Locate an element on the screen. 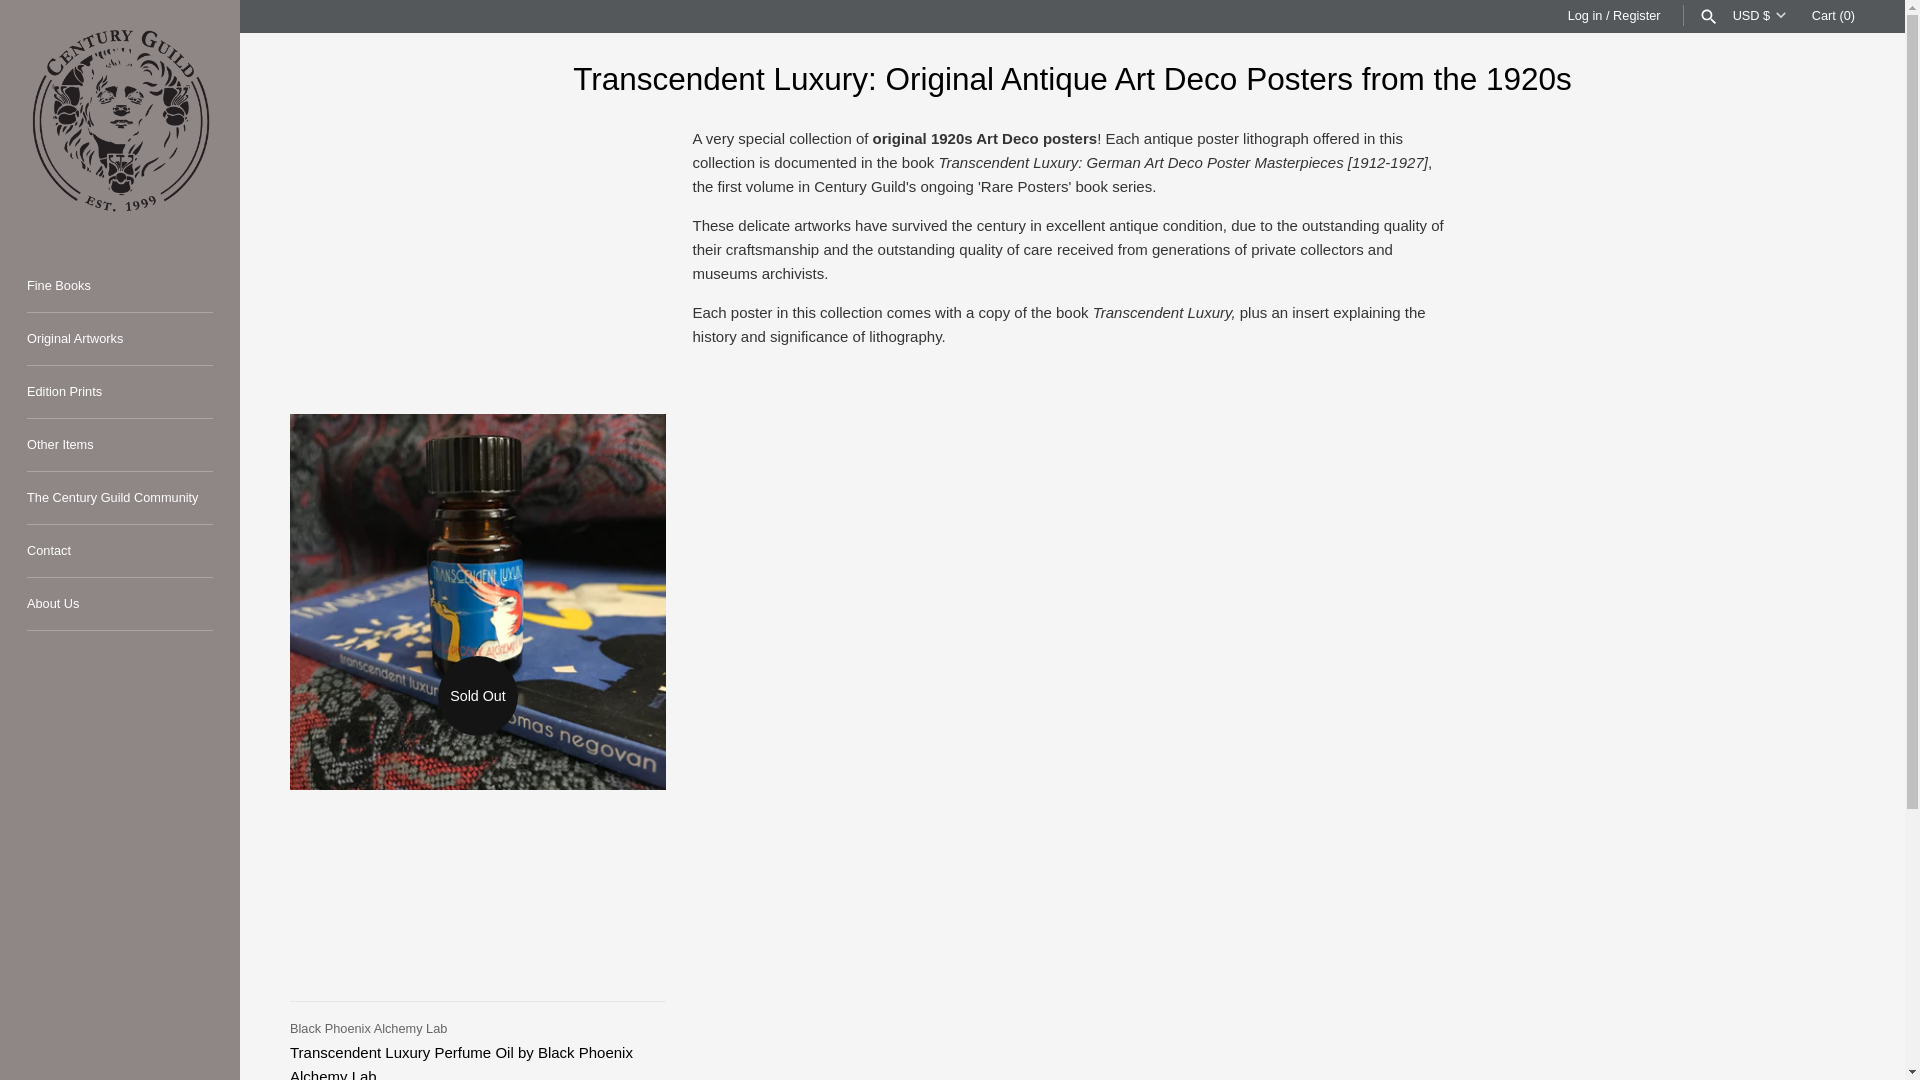 Image resolution: width=1920 pixels, height=1080 pixels. Register is located at coordinates (1636, 14).